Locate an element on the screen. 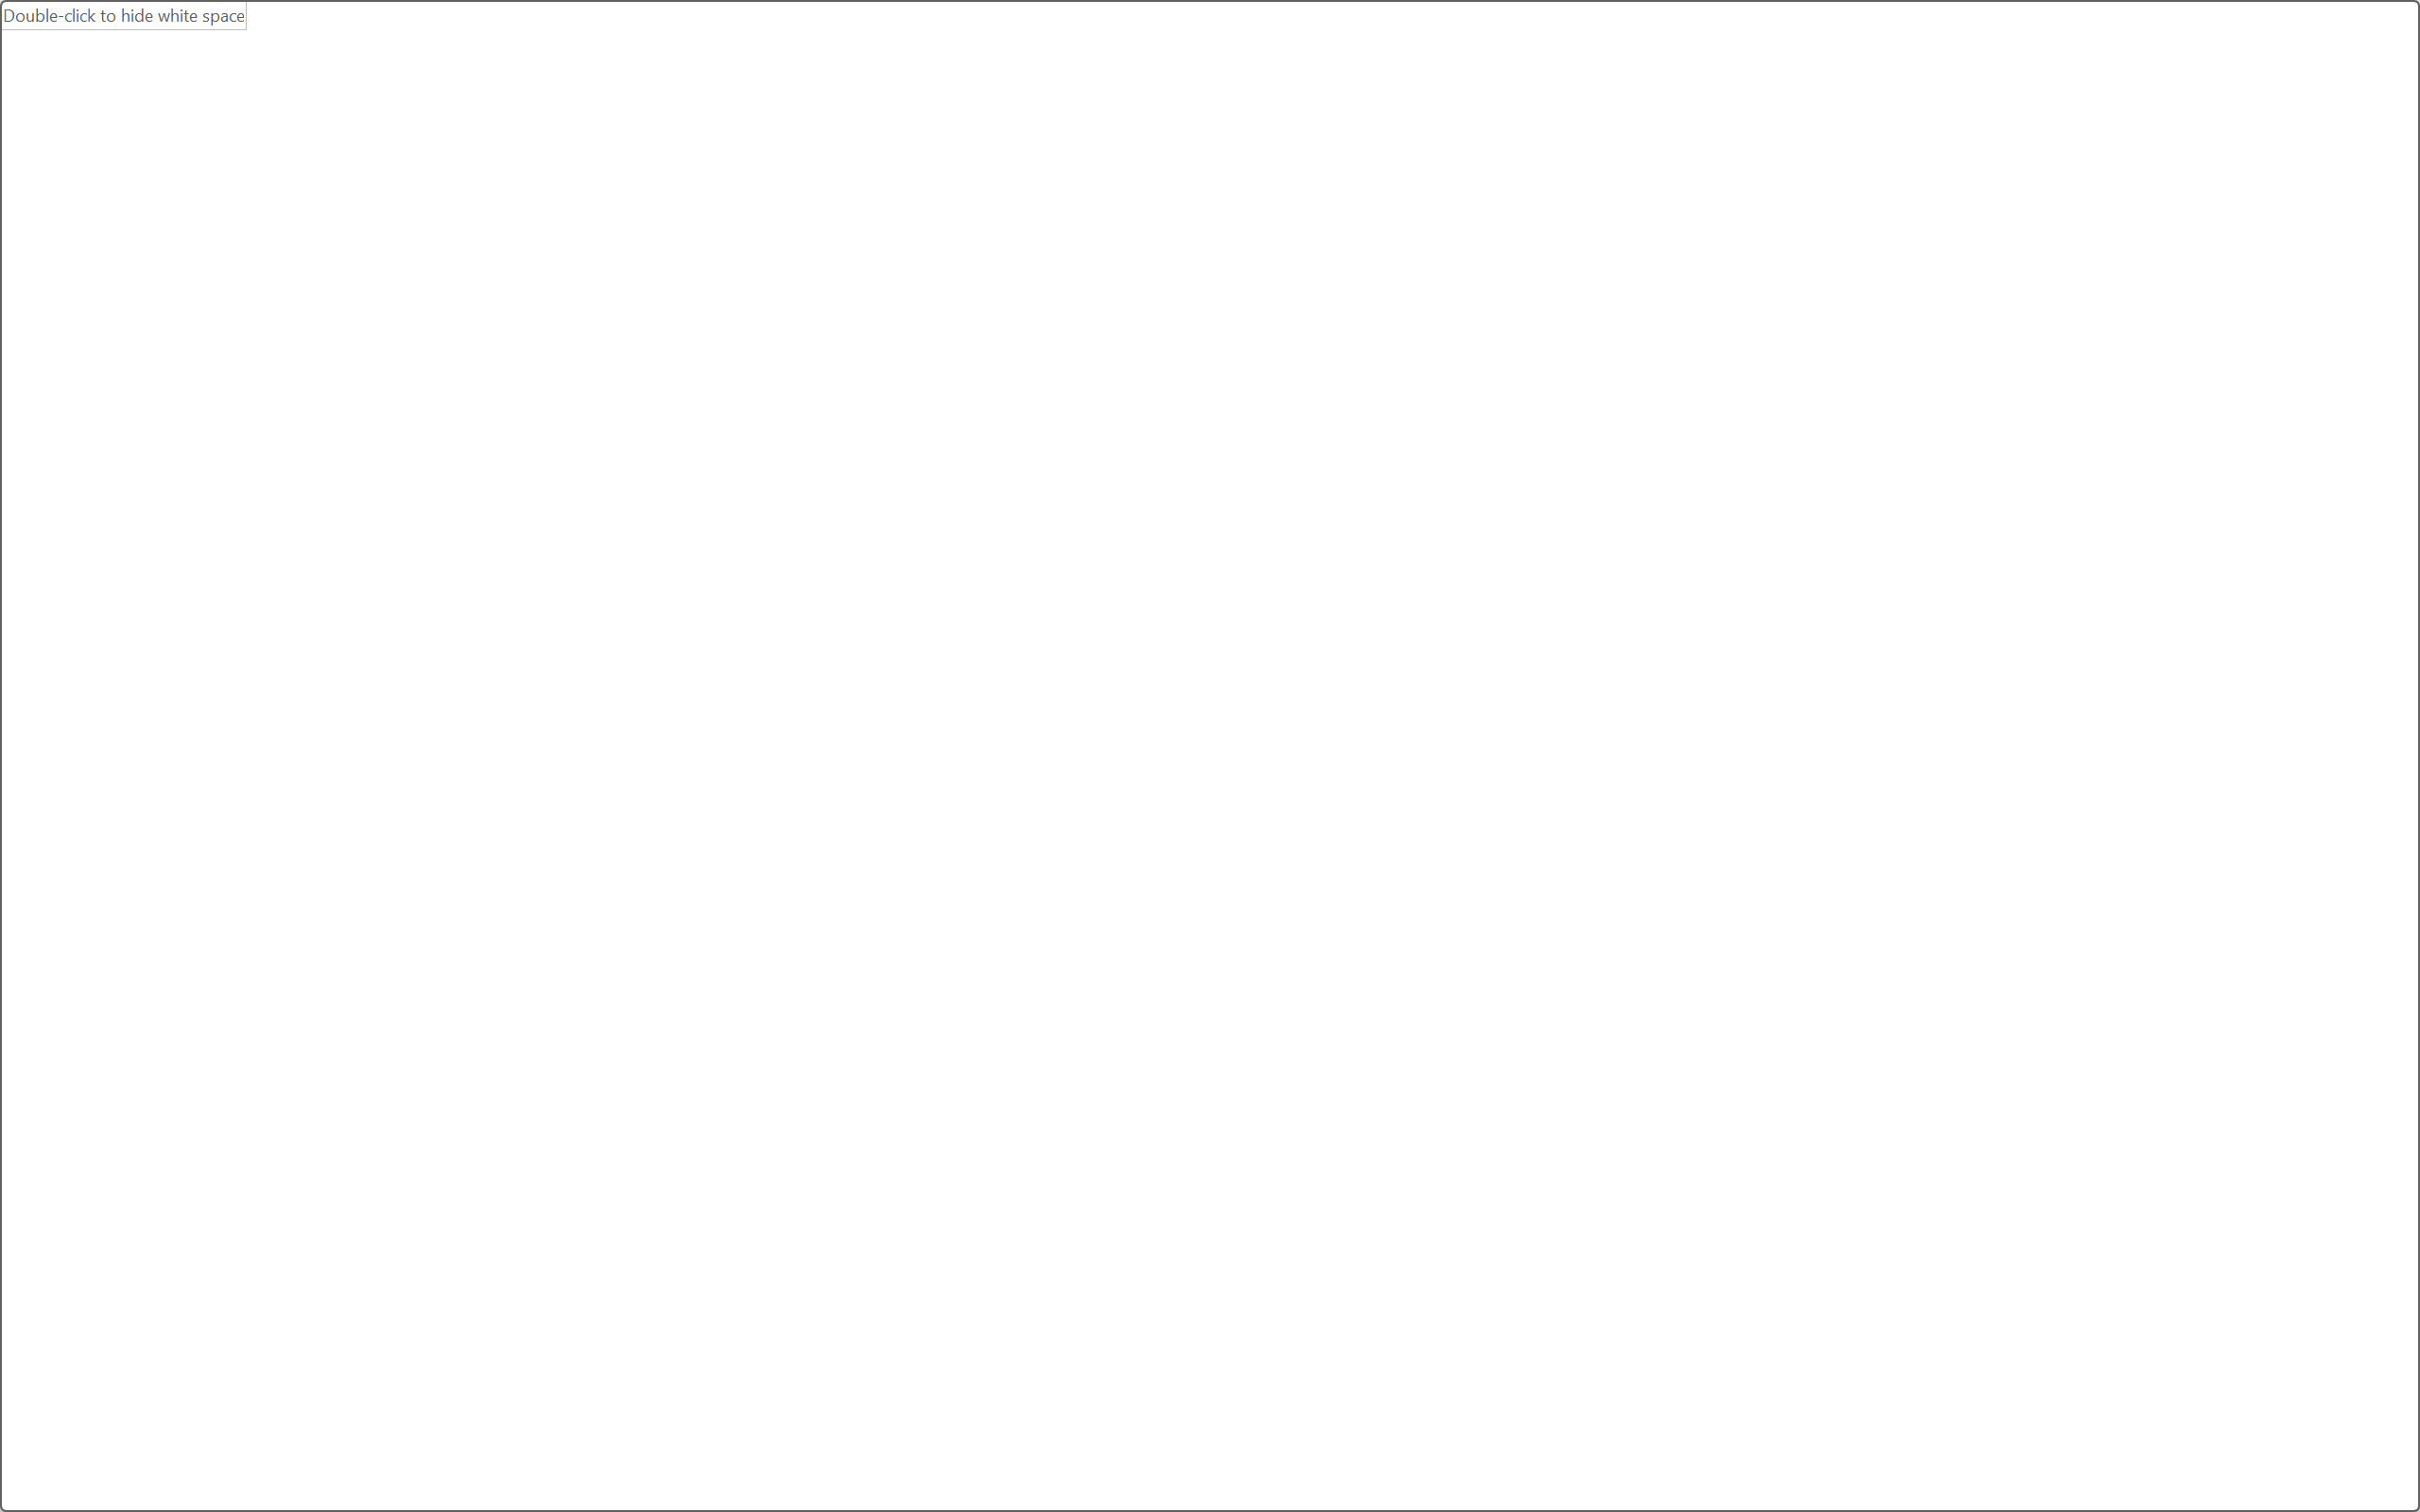 The image size is (2420, 1512). Microsoft search is located at coordinates (1246, 34).